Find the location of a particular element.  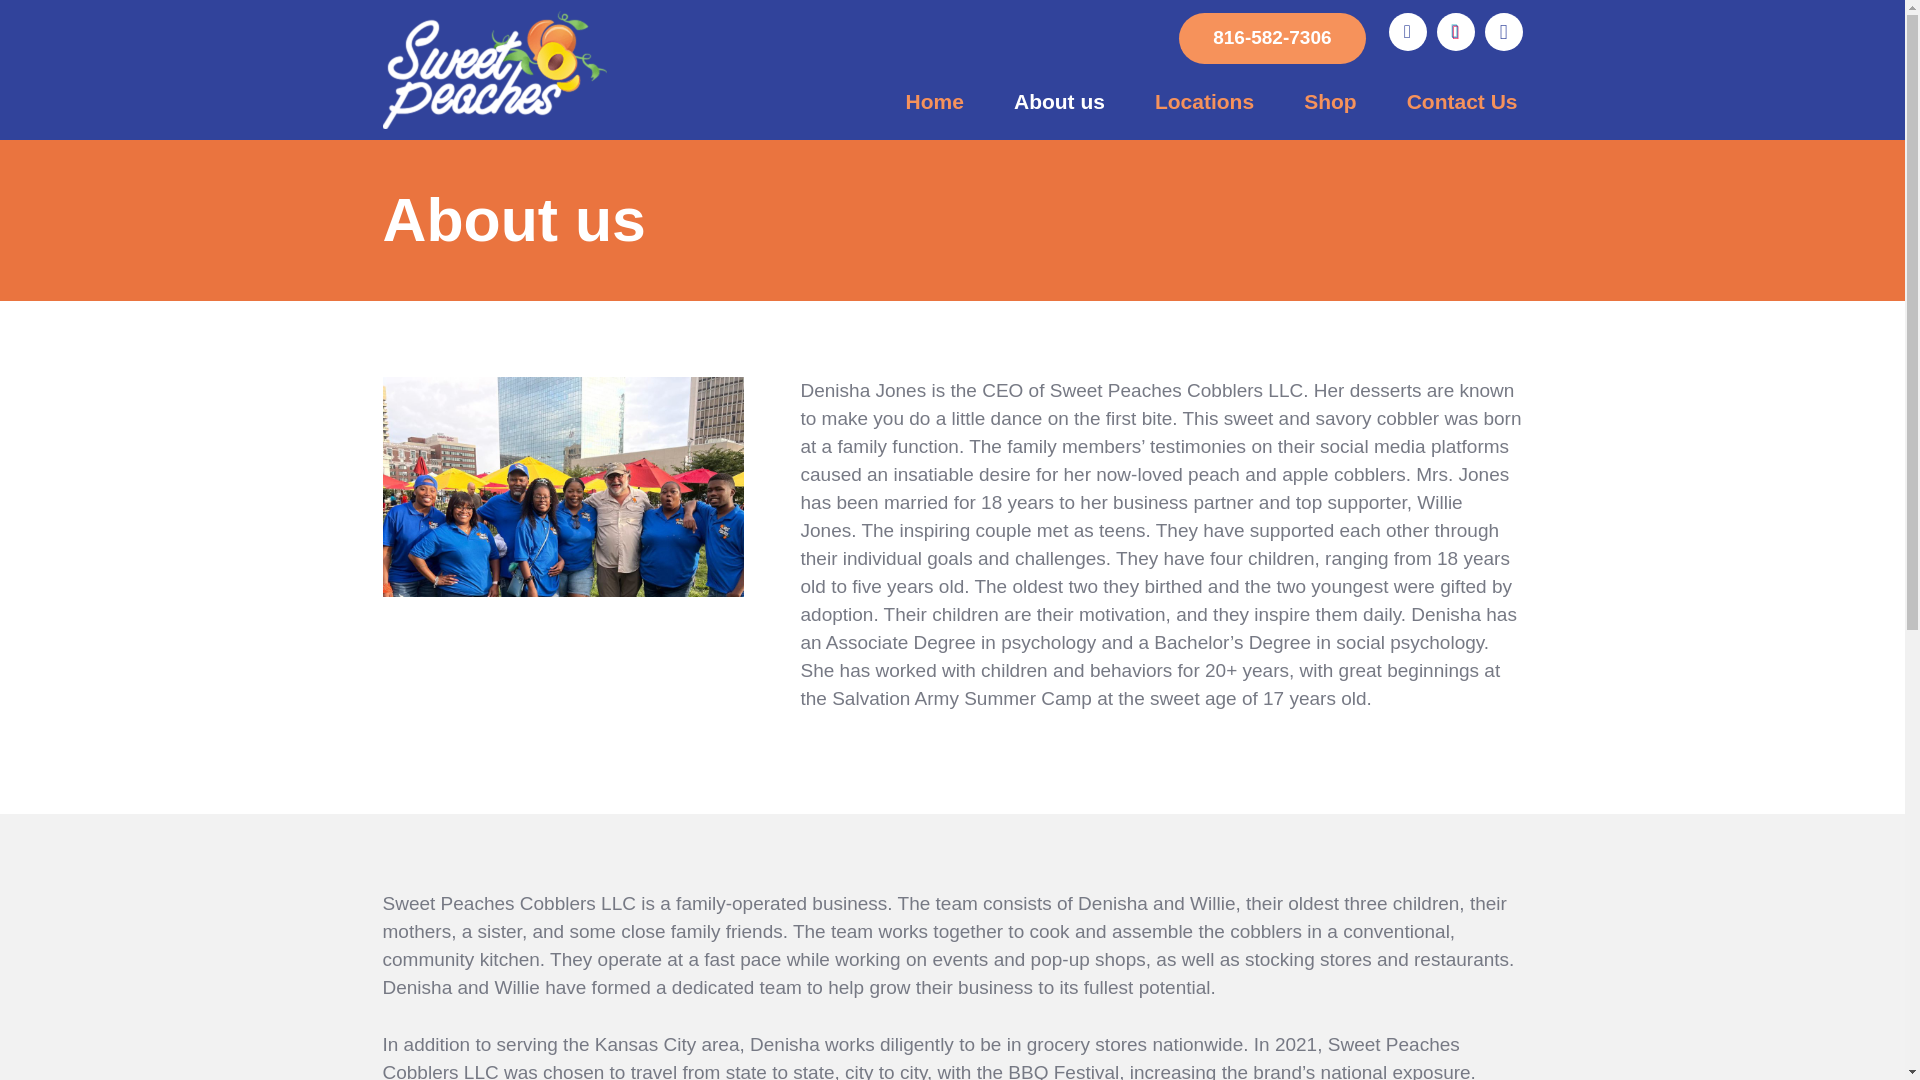

About us is located at coordinates (1059, 102).